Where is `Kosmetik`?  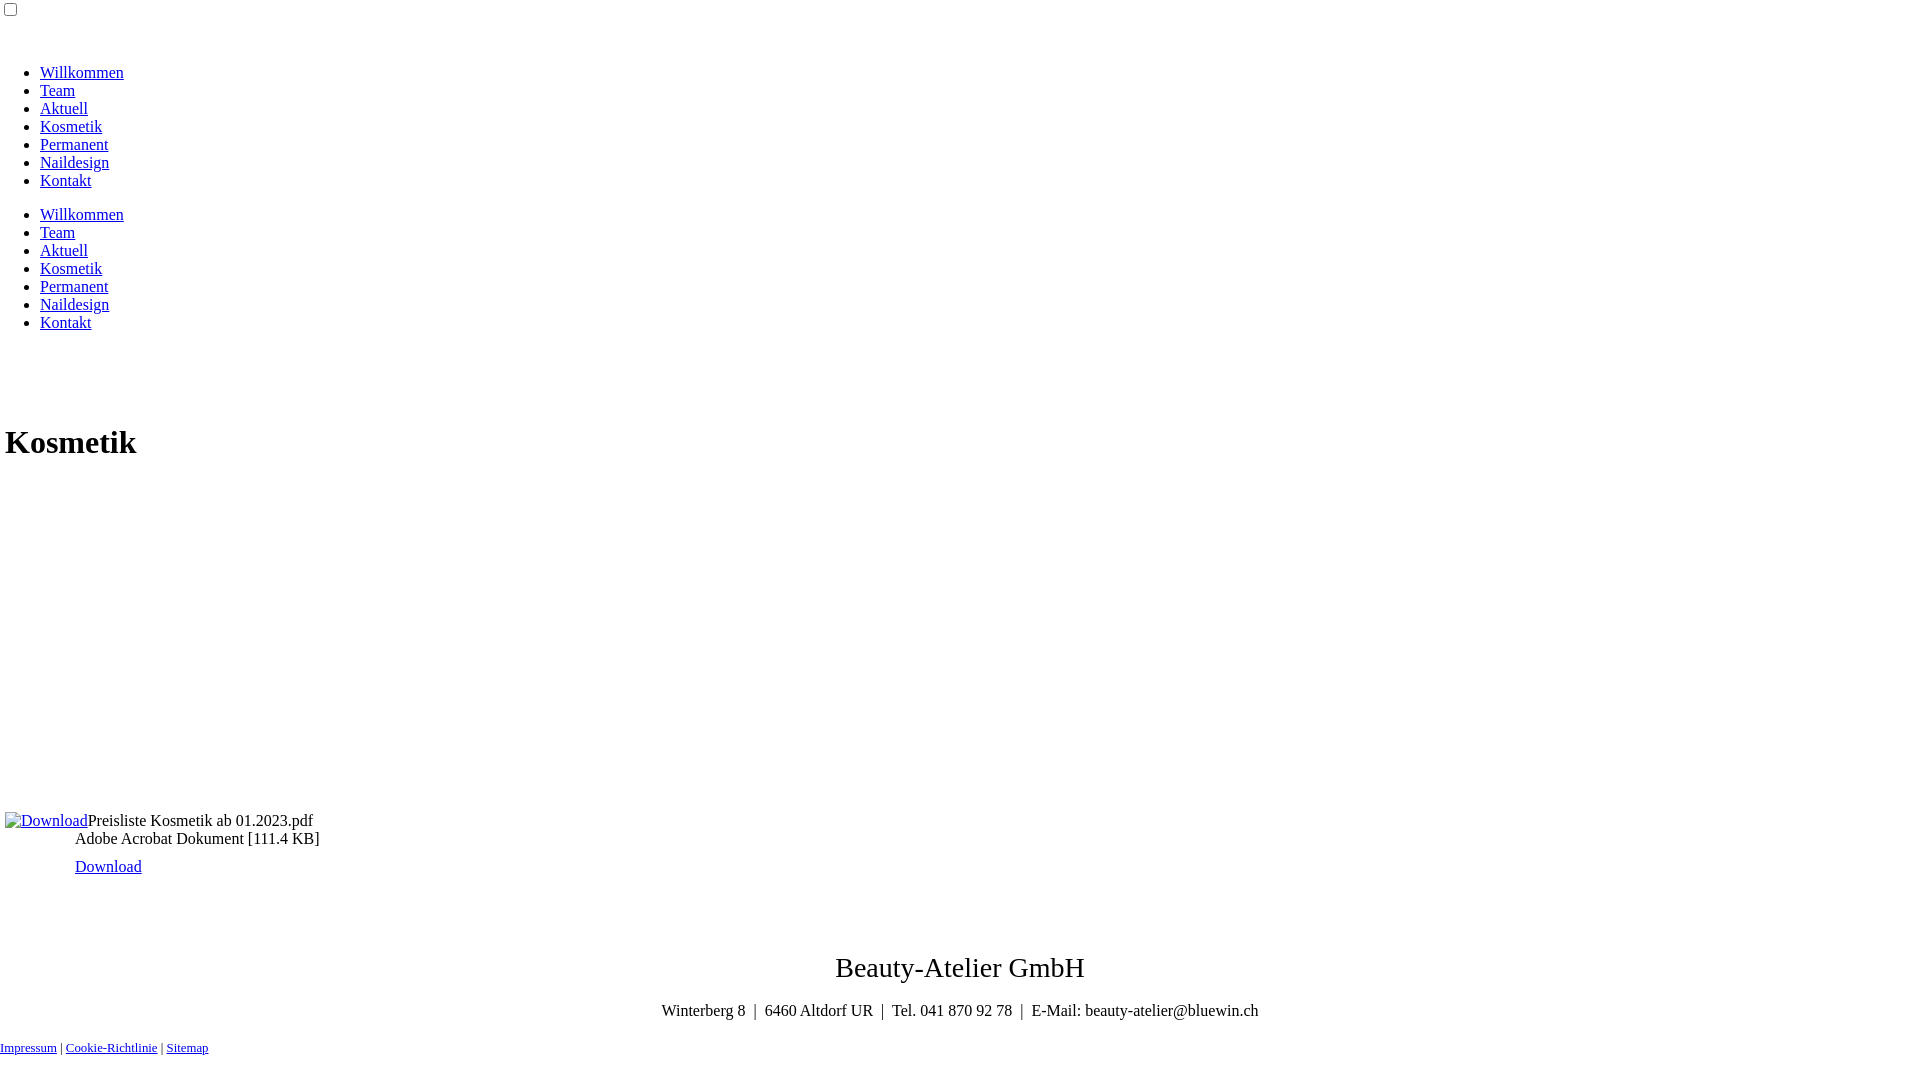 Kosmetik is located at coordinates (71, 268).